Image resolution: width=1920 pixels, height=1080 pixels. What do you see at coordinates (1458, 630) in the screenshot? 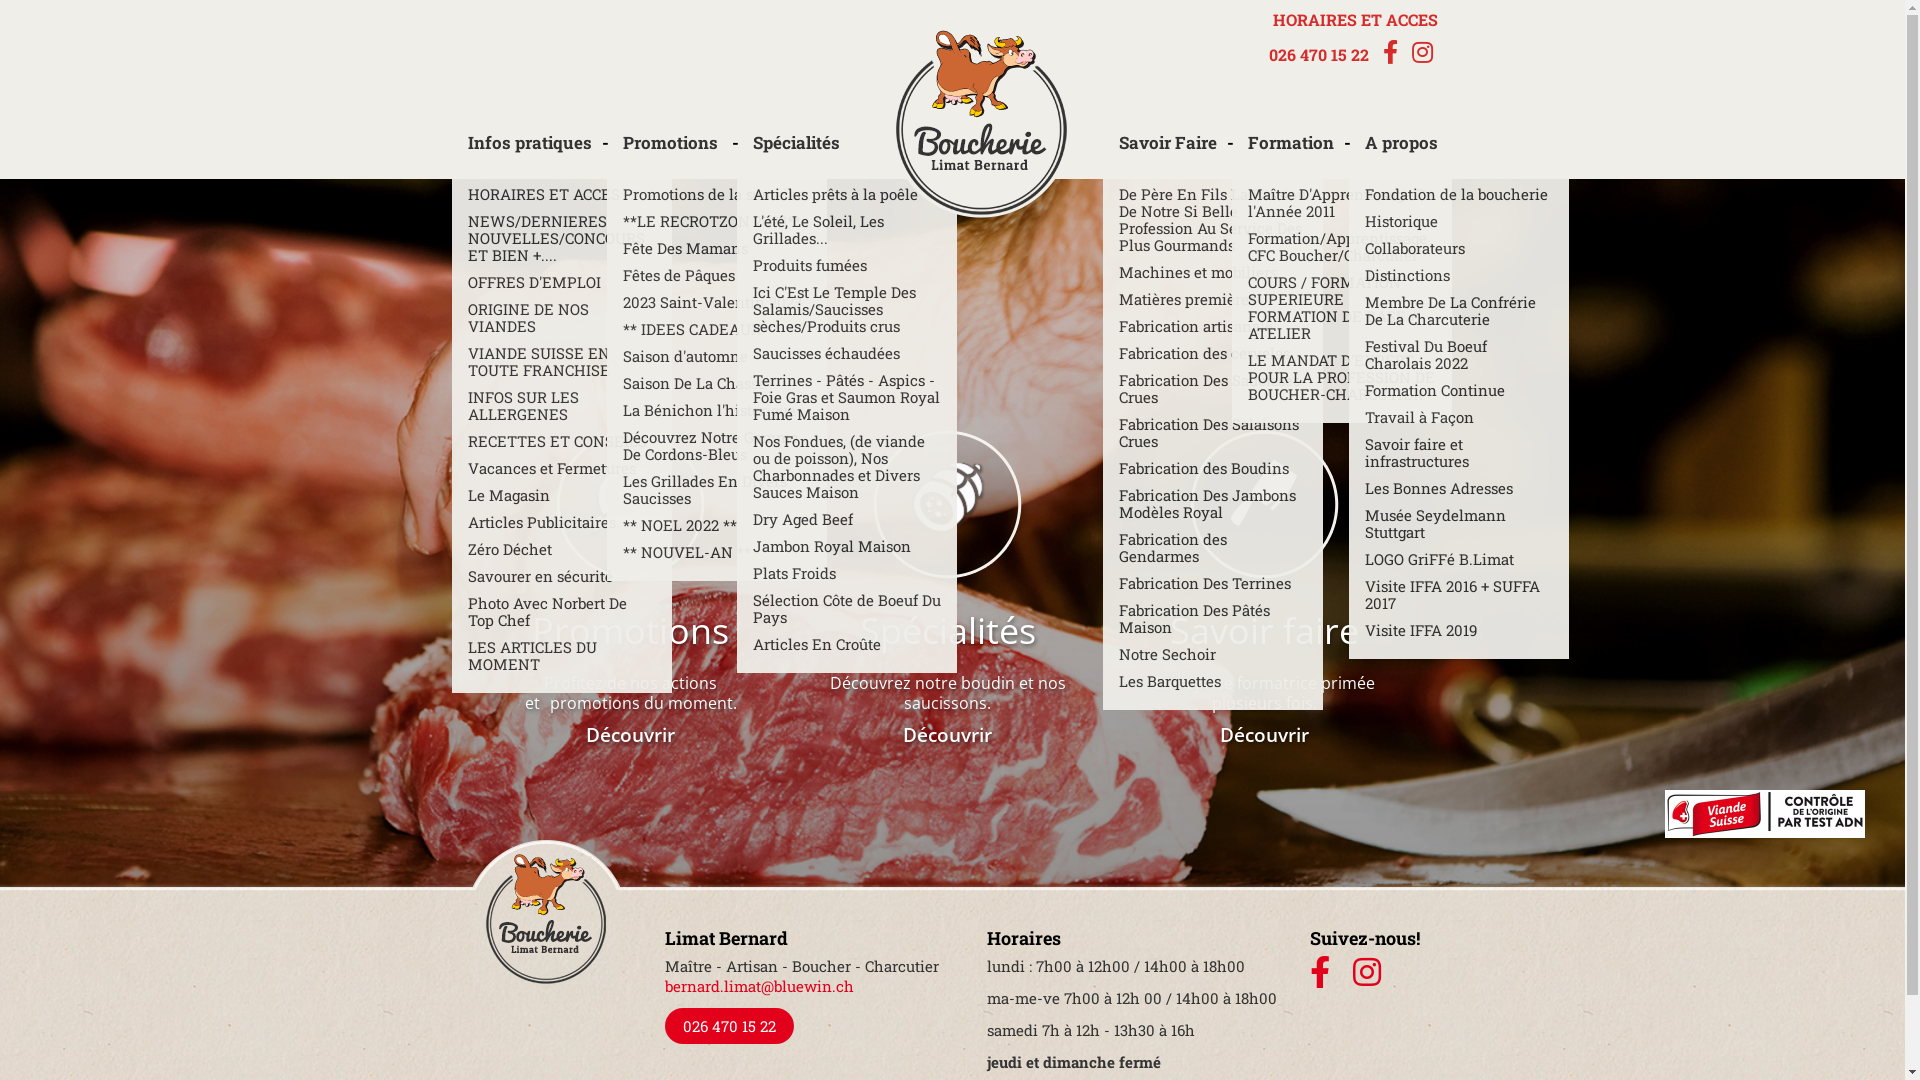
I see `Visite IFFA 2019` at bounding box center [1458, 630].